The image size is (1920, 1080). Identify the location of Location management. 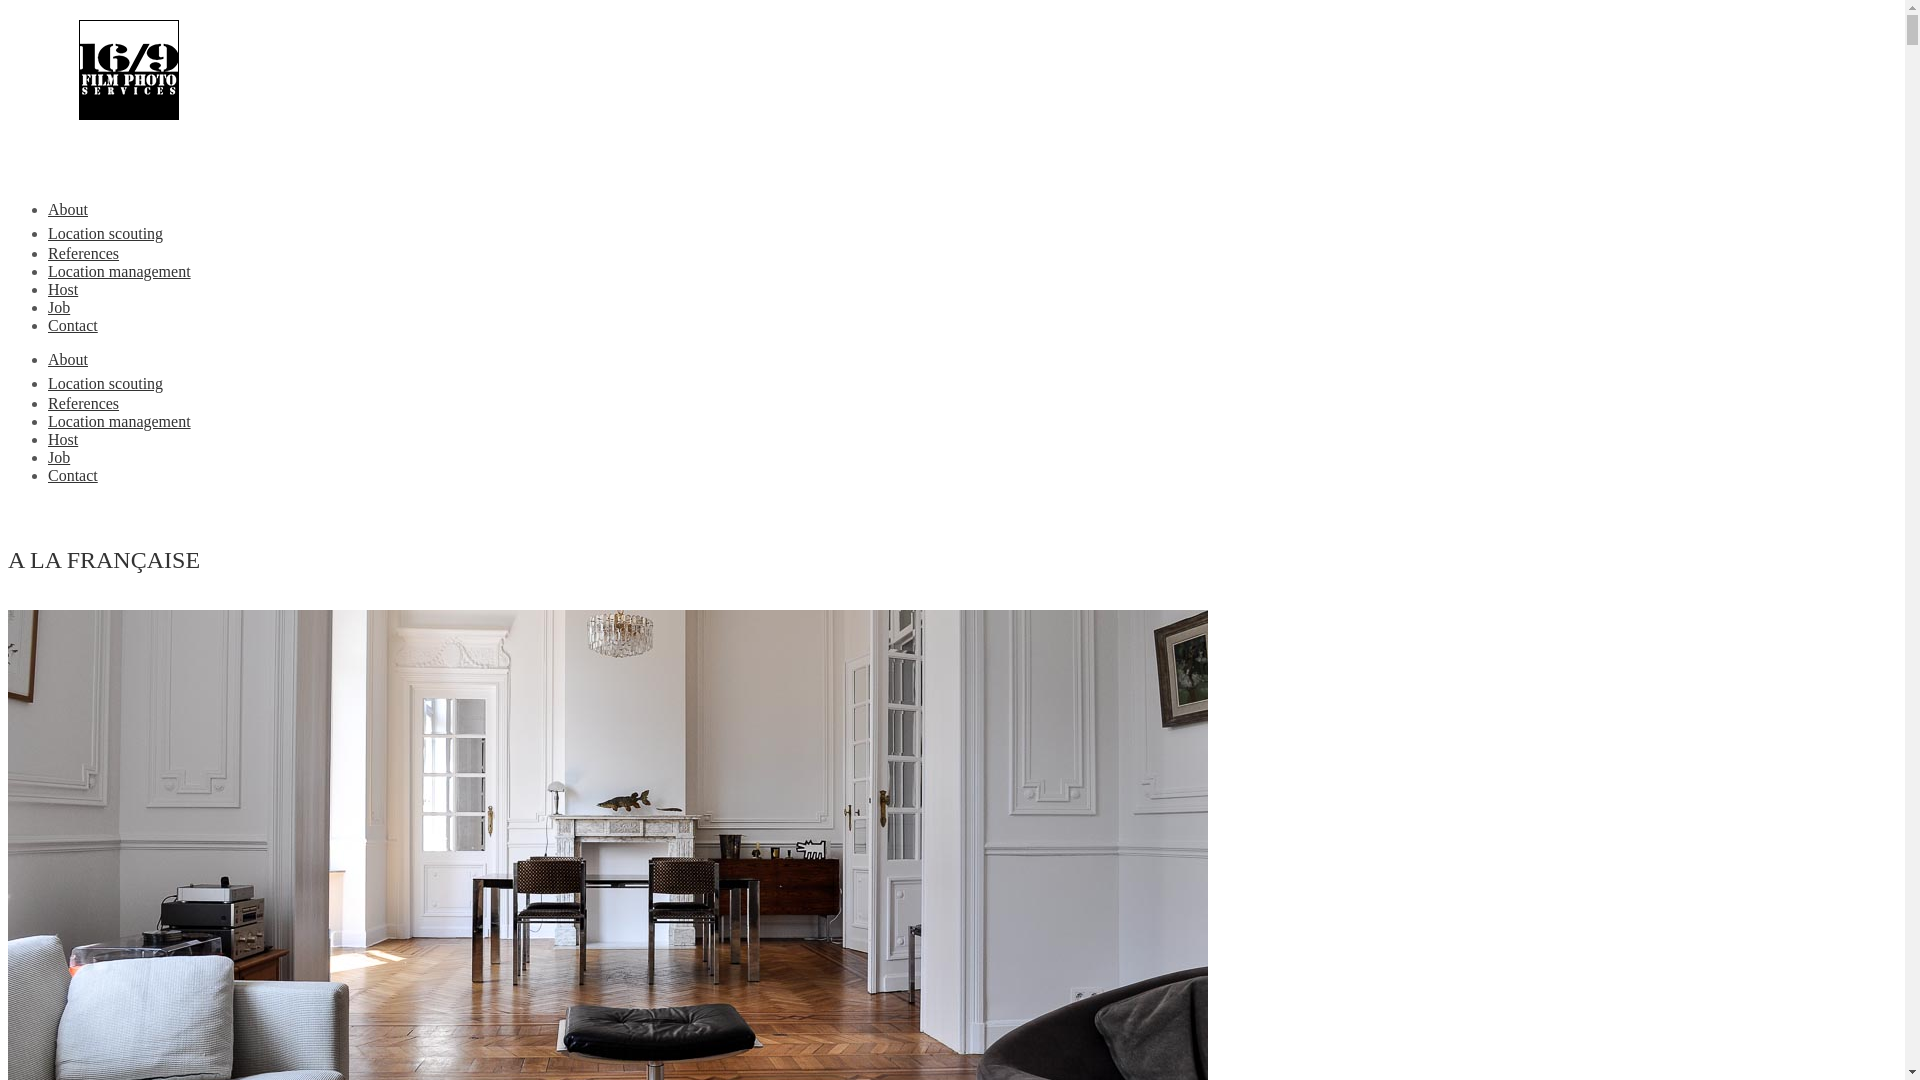
(120, 422).